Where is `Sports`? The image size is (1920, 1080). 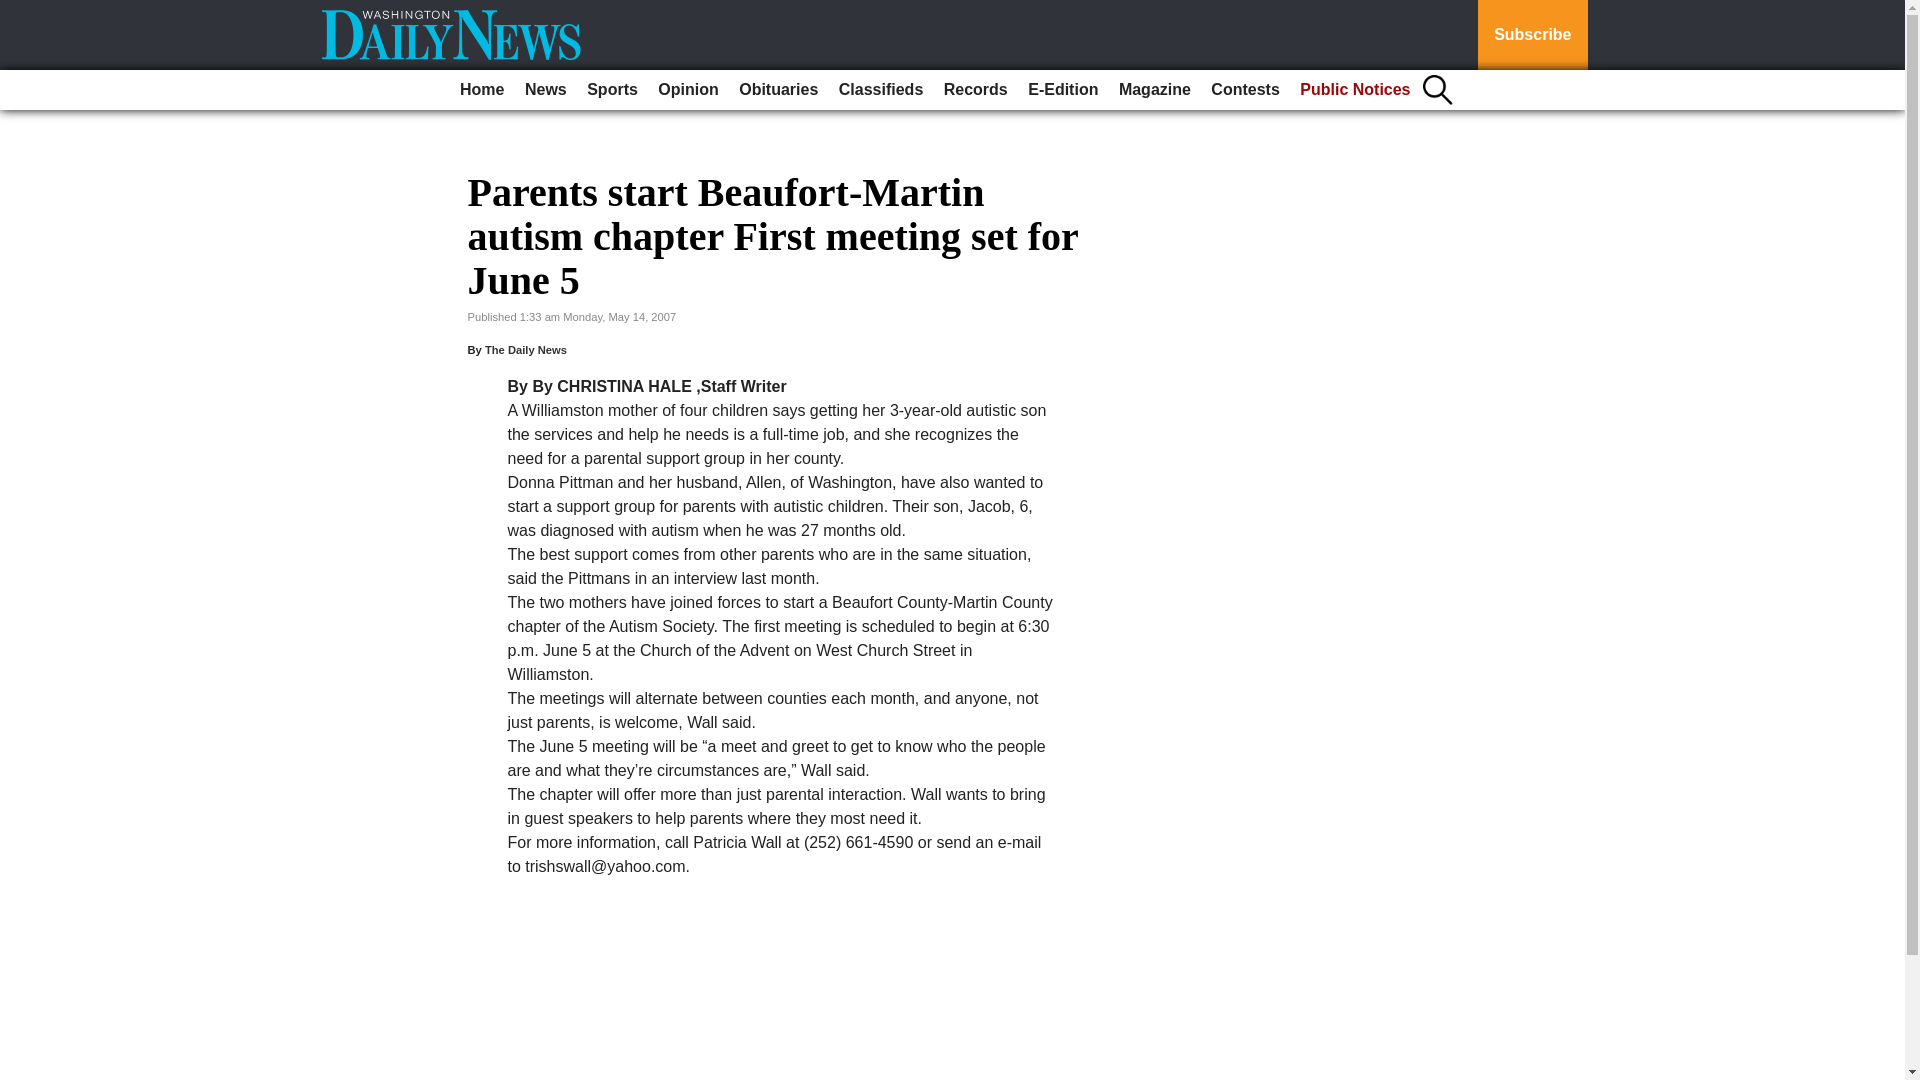
Sports is located at coordinates (612, 90).